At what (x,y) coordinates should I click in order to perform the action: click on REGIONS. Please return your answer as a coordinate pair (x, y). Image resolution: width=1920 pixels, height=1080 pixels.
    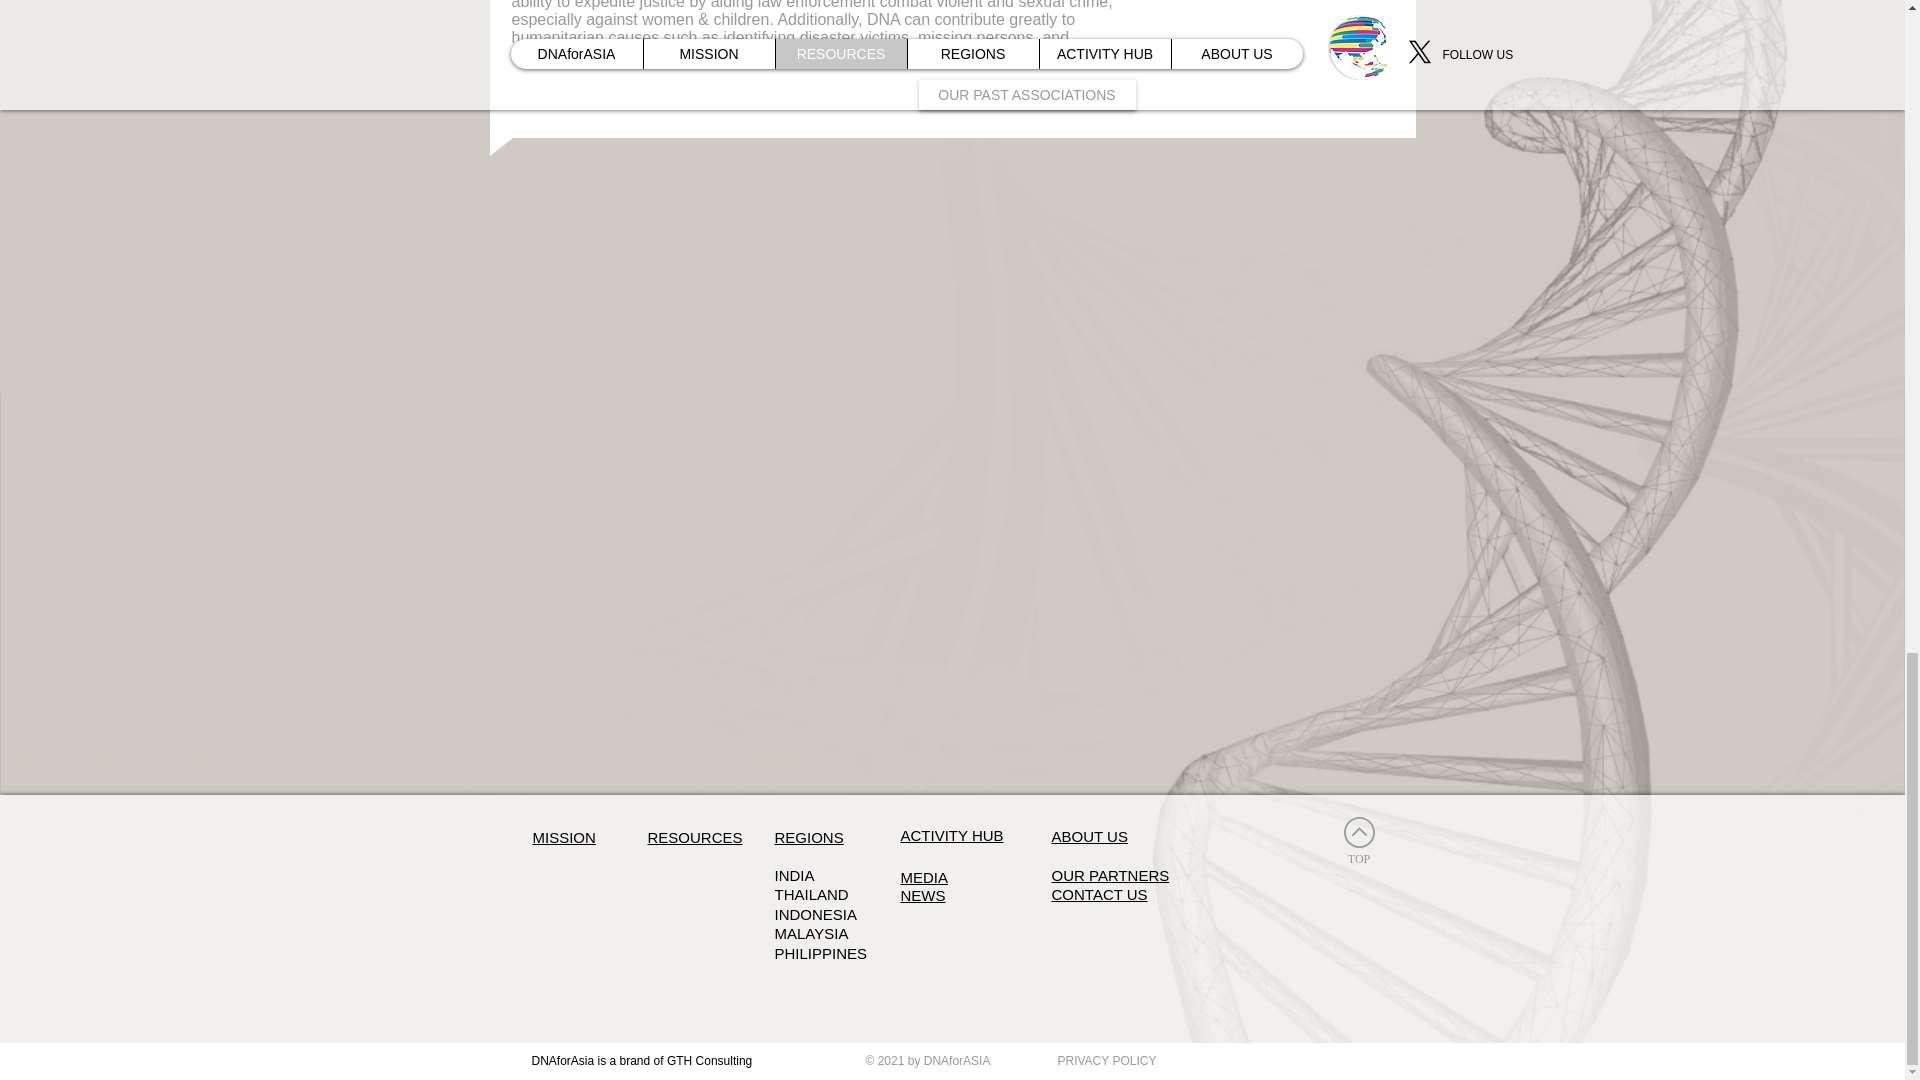
    Looking at the image, I should click on (808, 838).